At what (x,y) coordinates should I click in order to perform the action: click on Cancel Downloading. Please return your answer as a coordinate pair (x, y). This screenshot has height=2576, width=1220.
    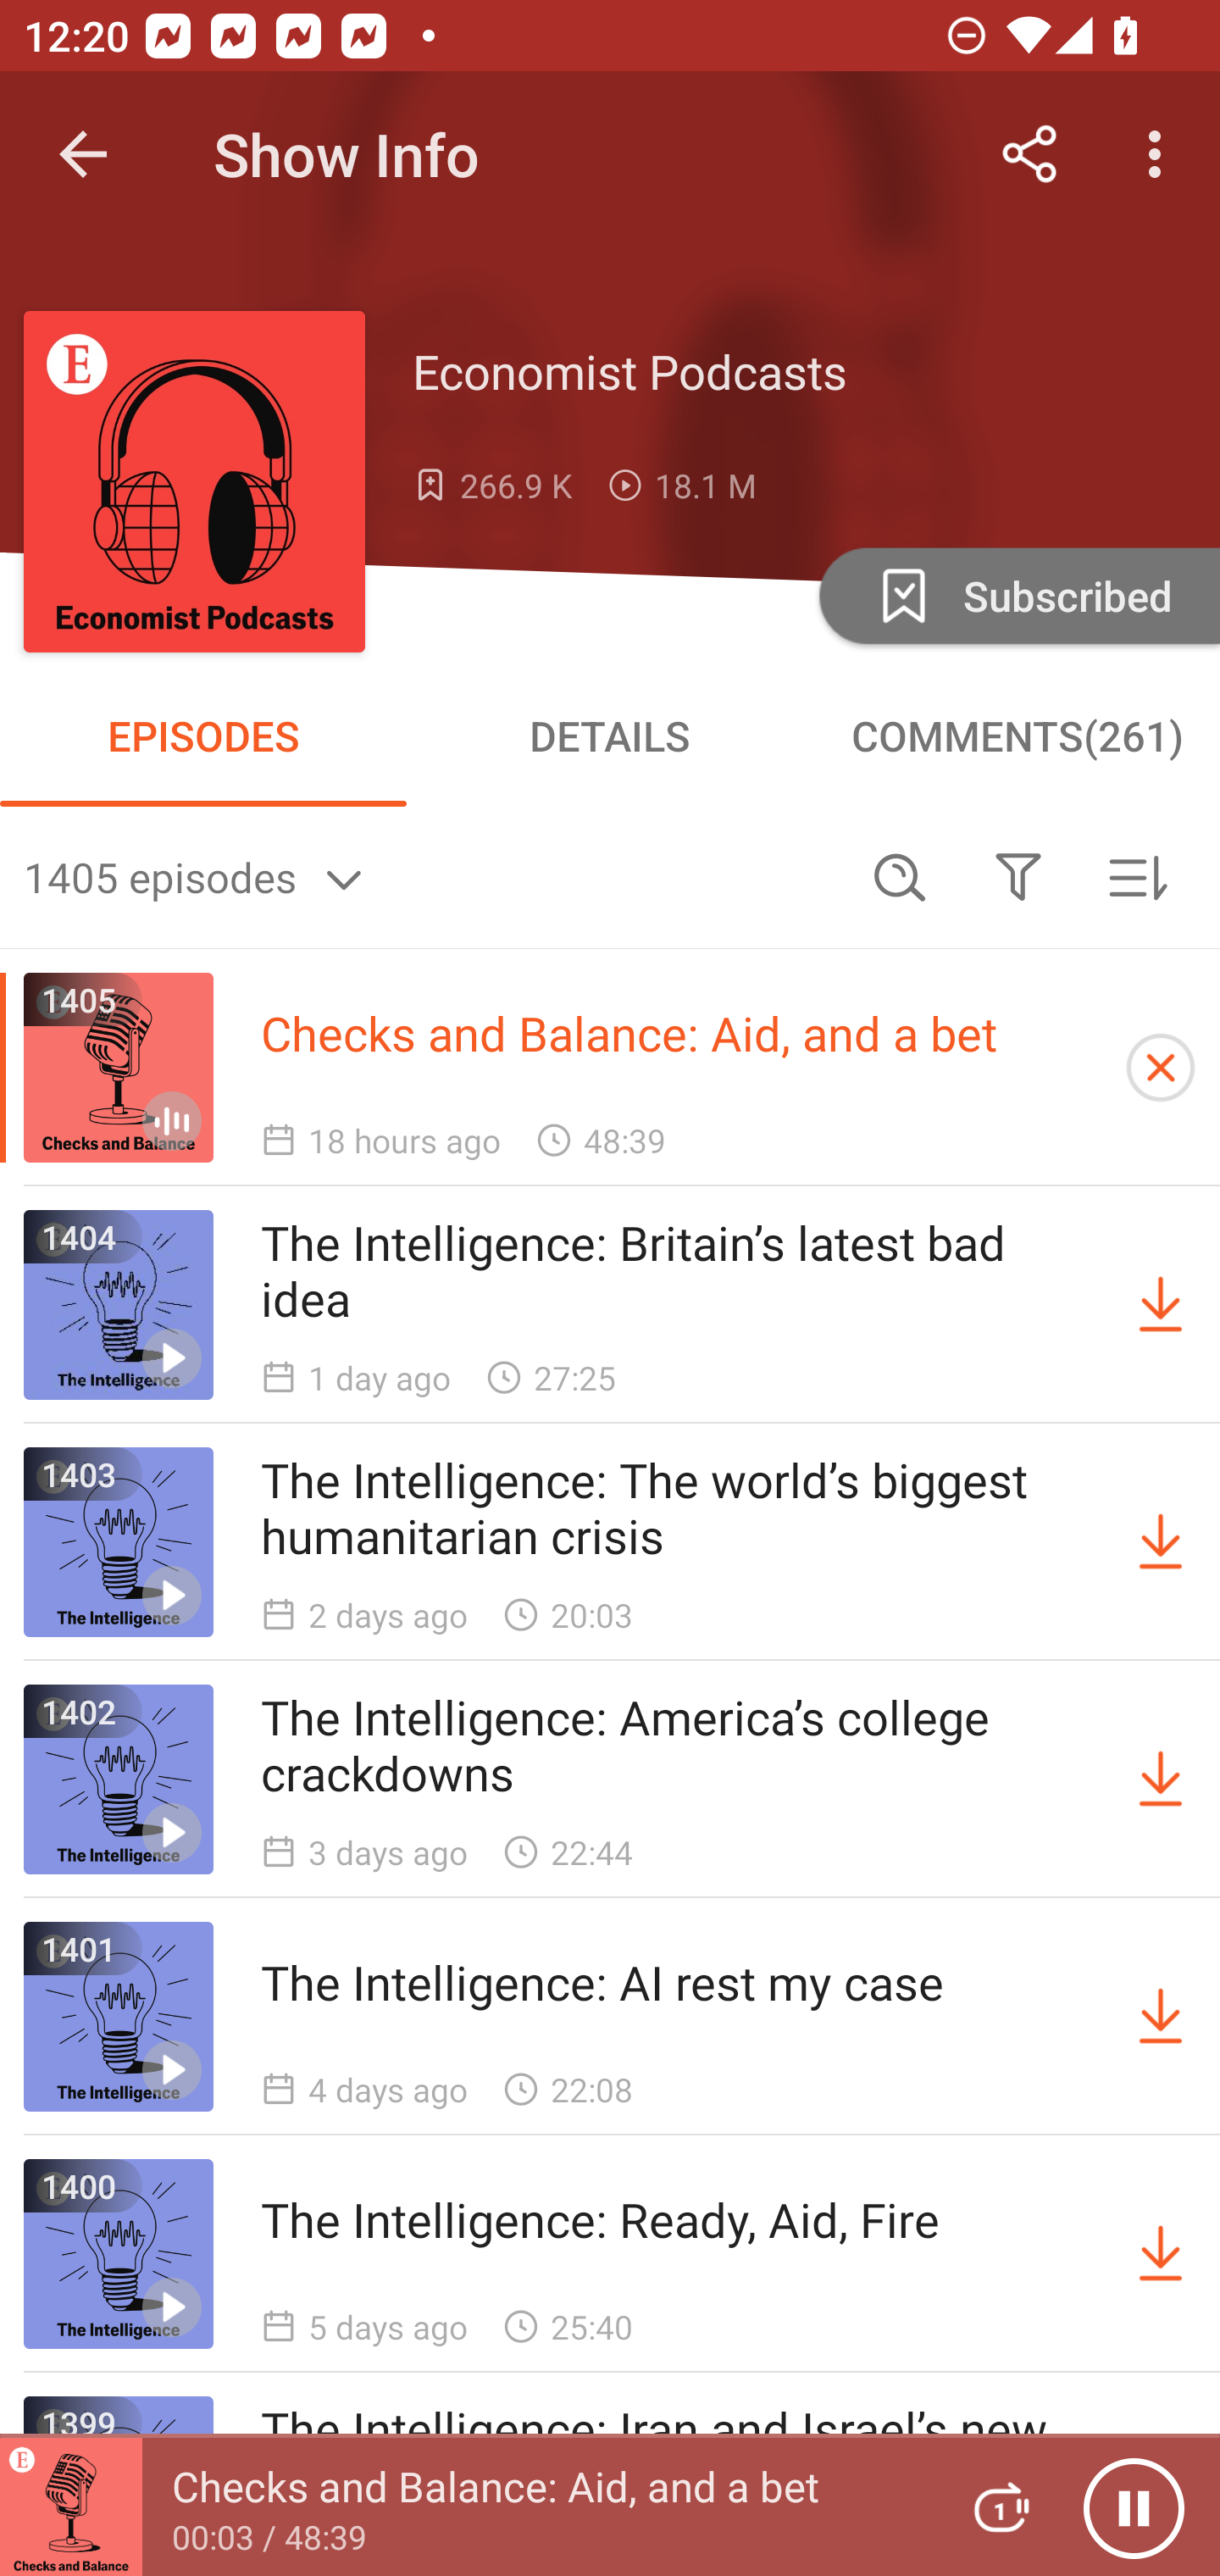
    Looking at the image, I should click on (1161, 1068).